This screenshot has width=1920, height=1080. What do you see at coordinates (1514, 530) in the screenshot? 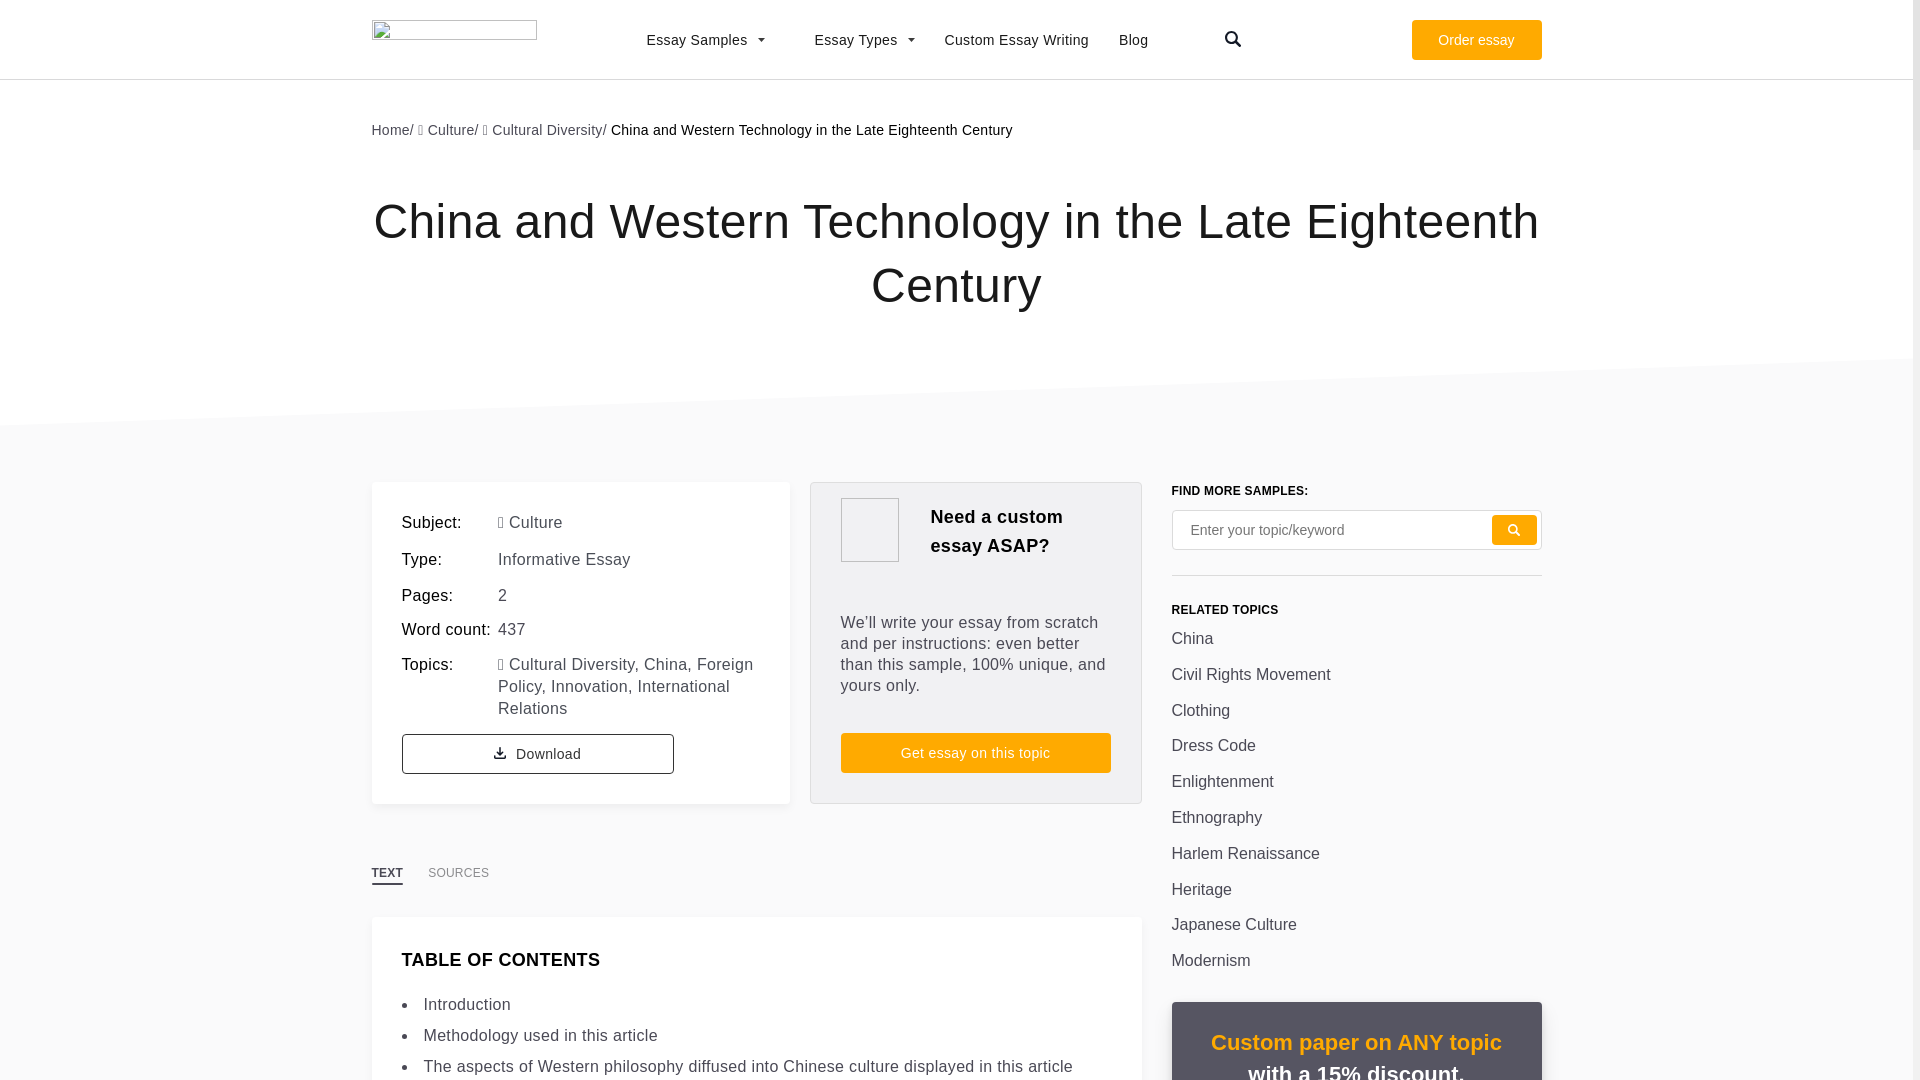
I see `Search` at bounding box center [1514, 530].